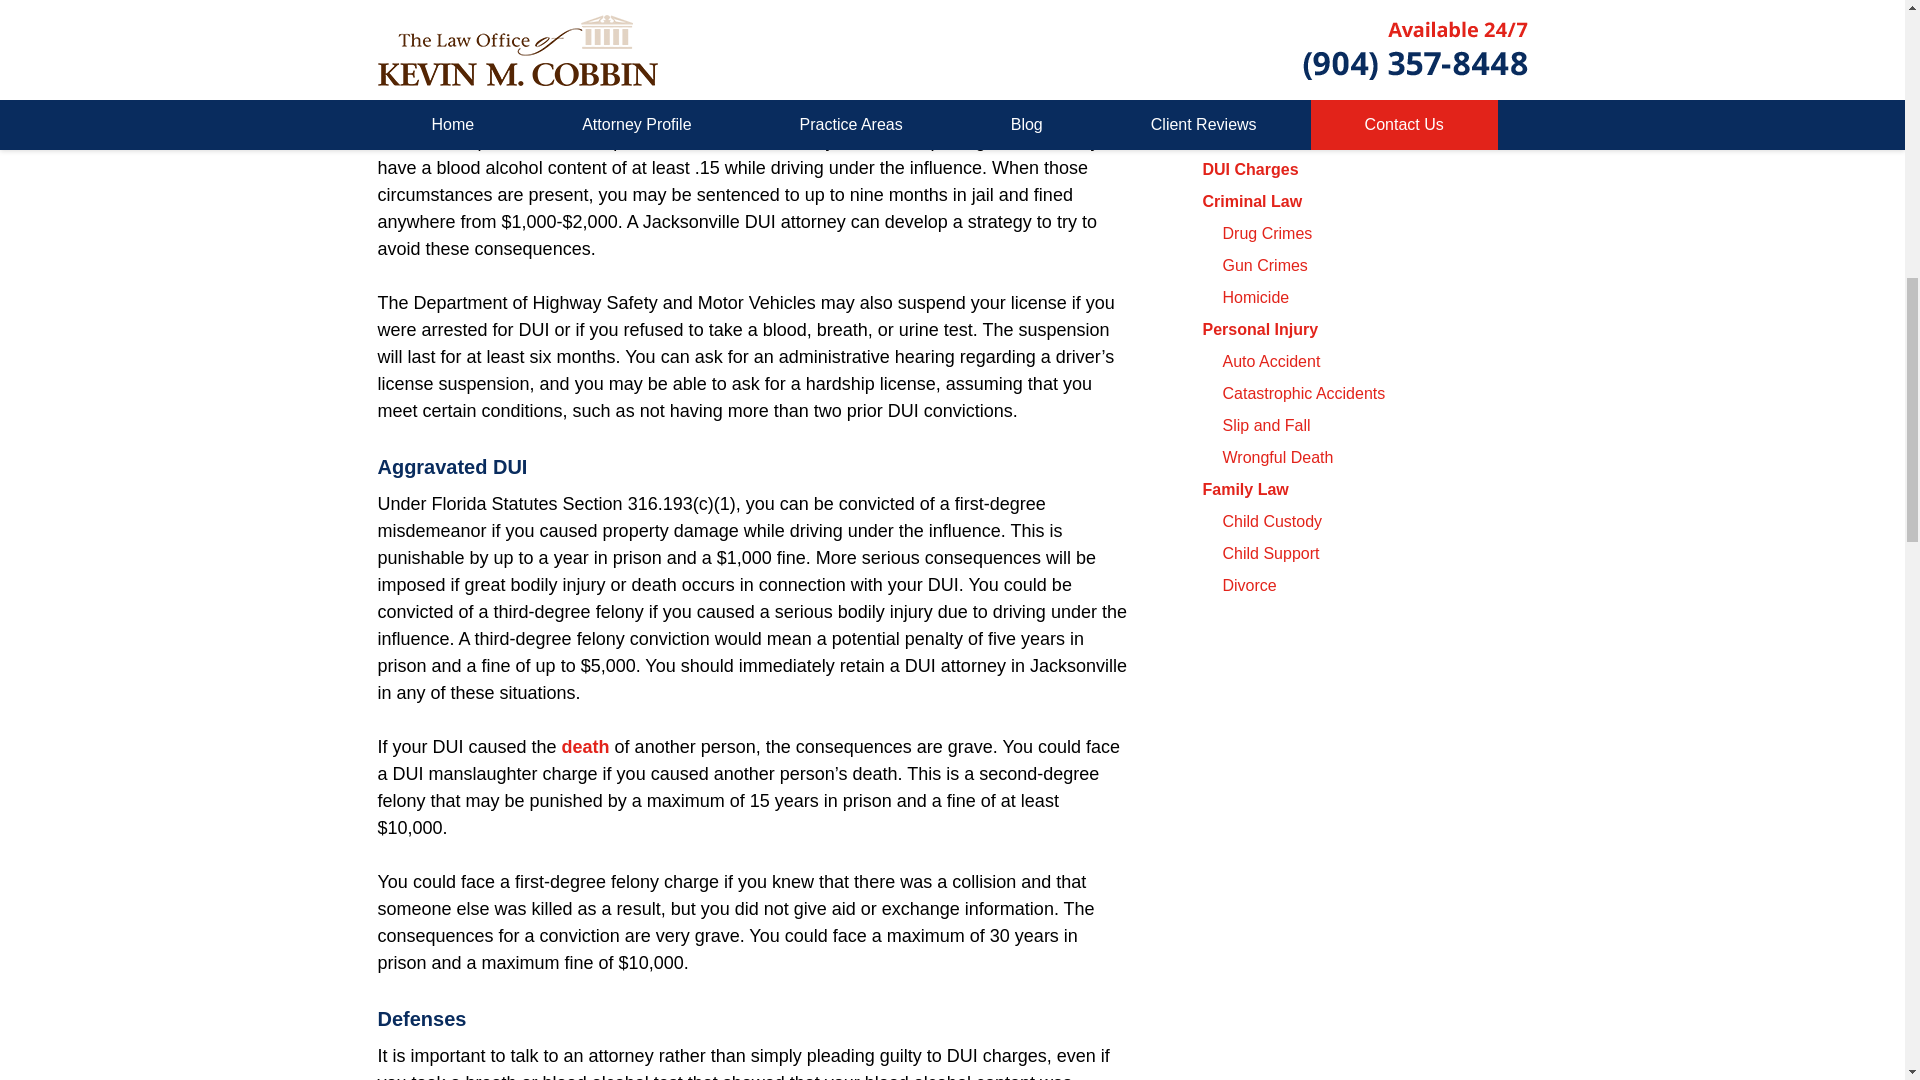  Describe the element at coordinates (1242, 586) in the screenshot. I see `Divorce` at that location.